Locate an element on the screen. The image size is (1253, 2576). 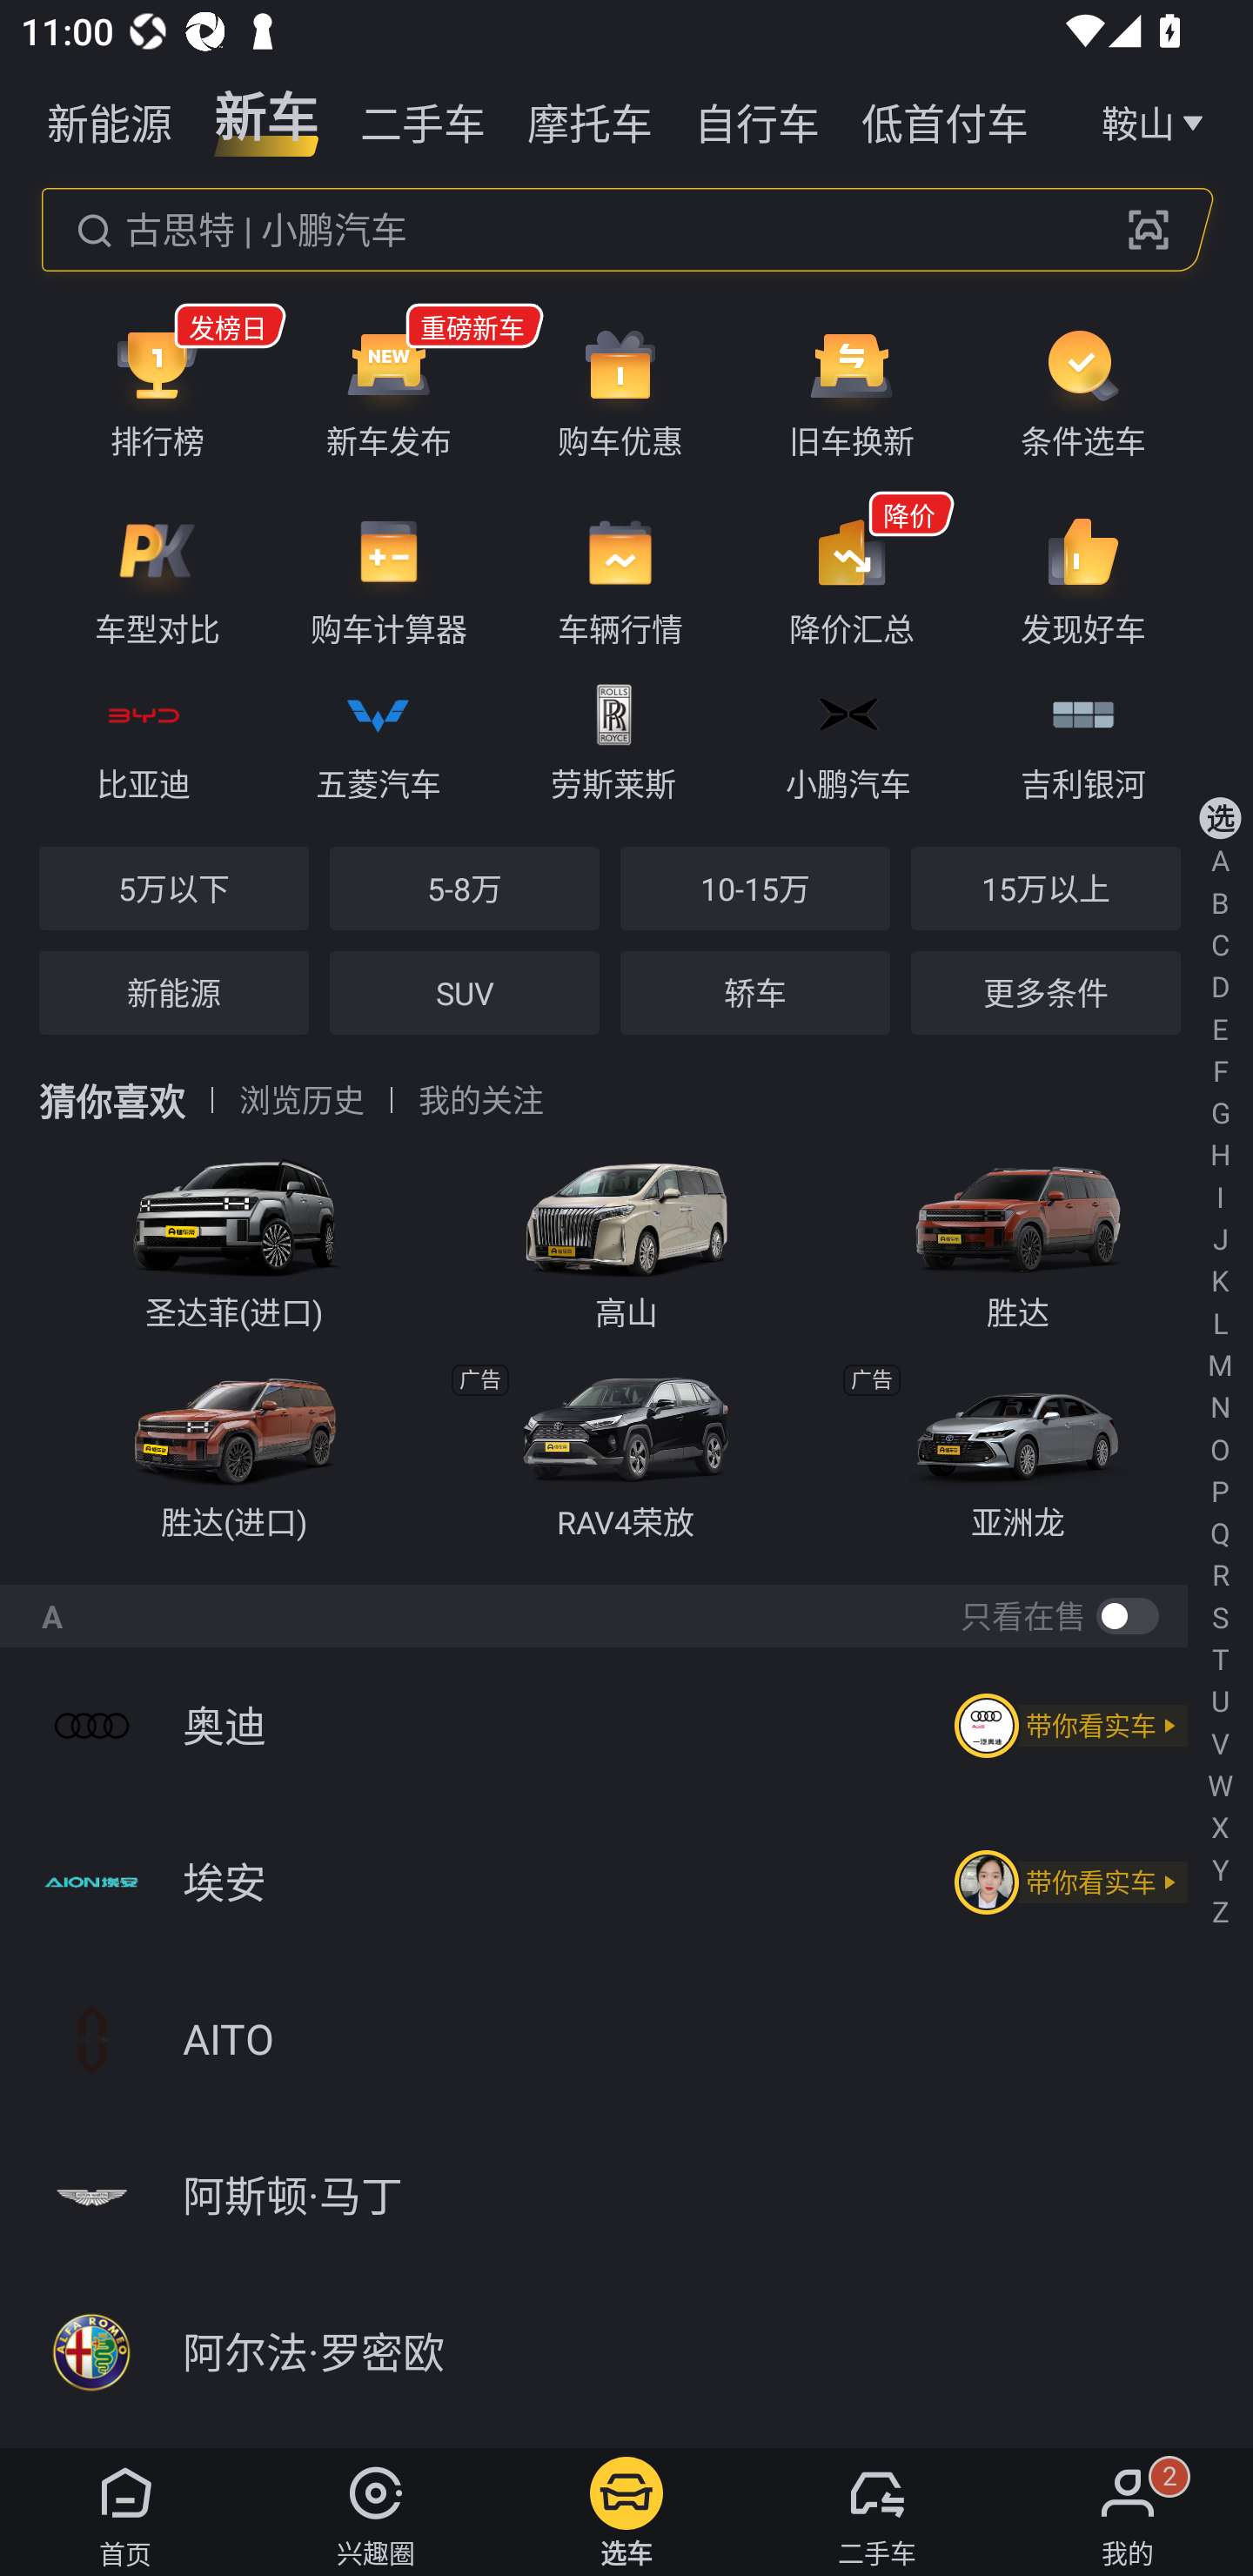
鞍山 is located at coordinates (1156, 119).